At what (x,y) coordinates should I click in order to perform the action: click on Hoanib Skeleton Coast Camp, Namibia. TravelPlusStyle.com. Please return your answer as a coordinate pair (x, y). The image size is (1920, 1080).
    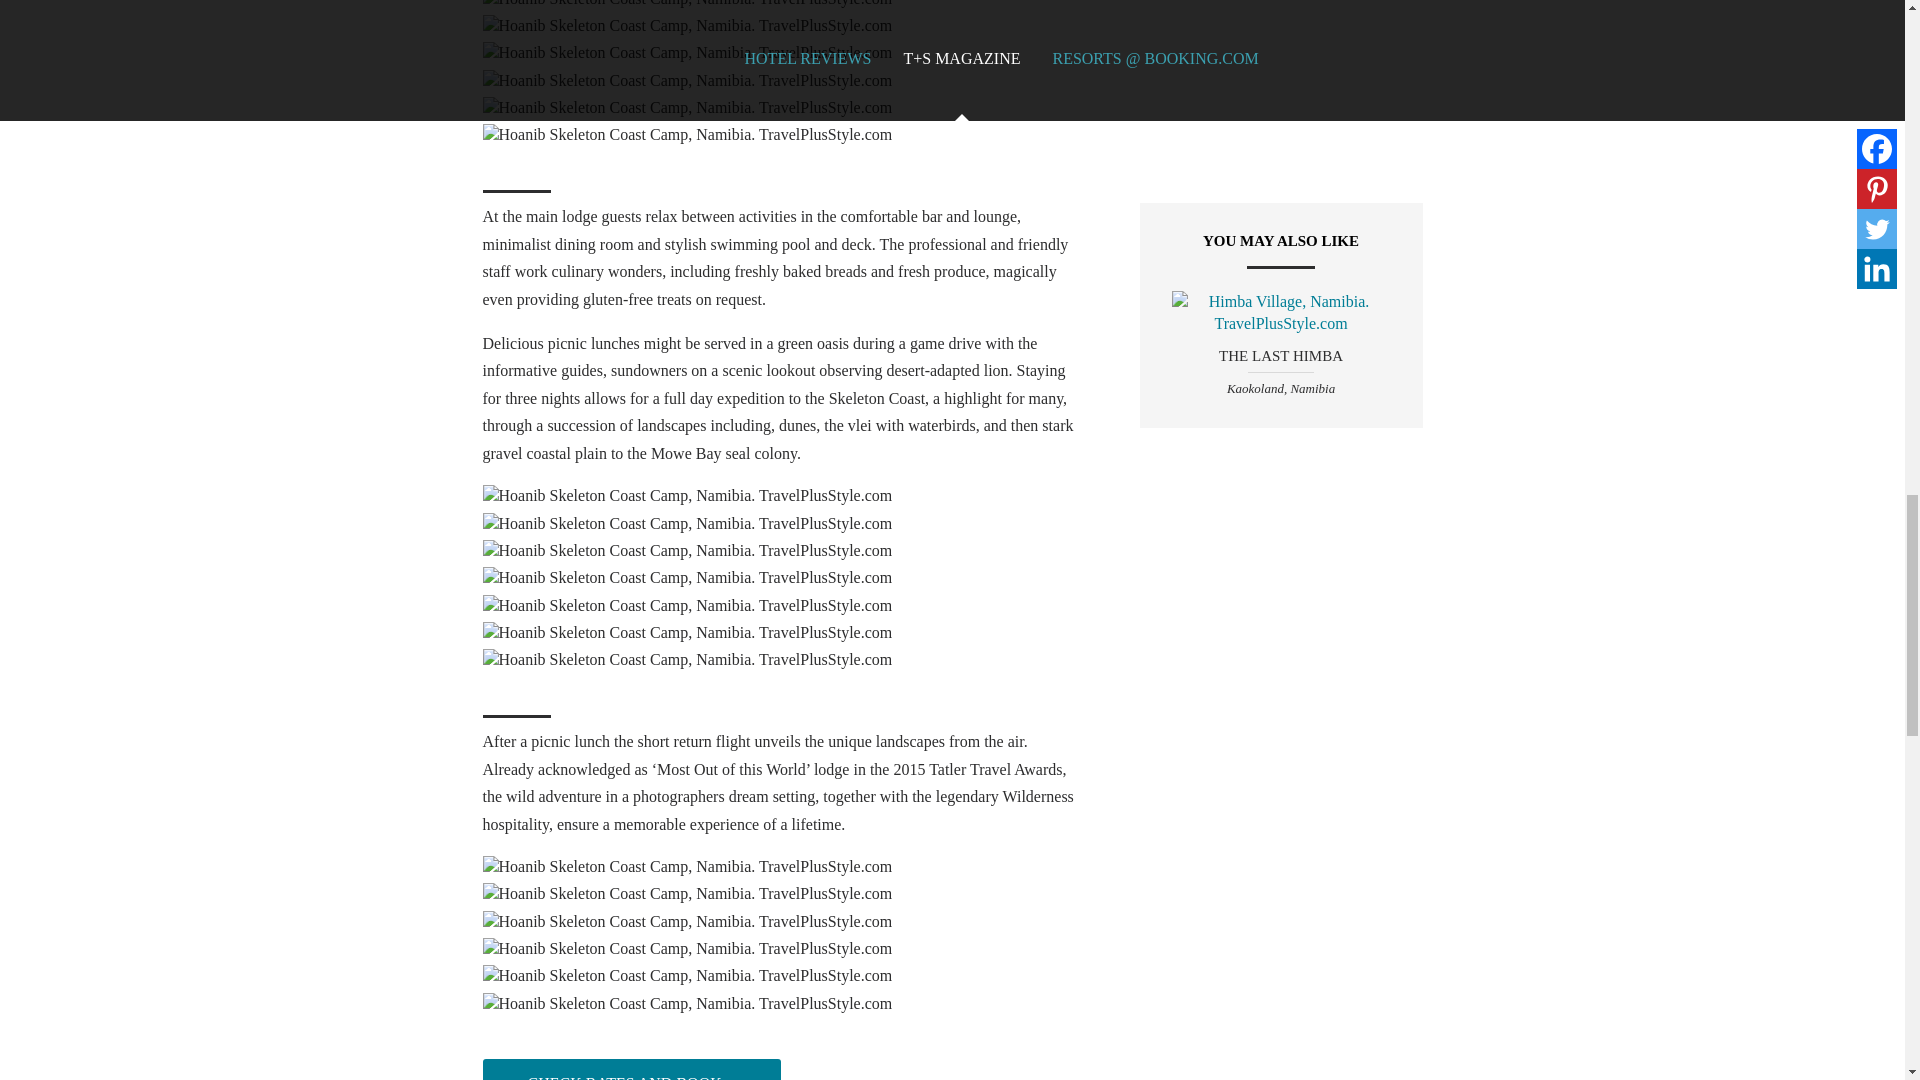
    Looking at the image, I should click on (686, 134).